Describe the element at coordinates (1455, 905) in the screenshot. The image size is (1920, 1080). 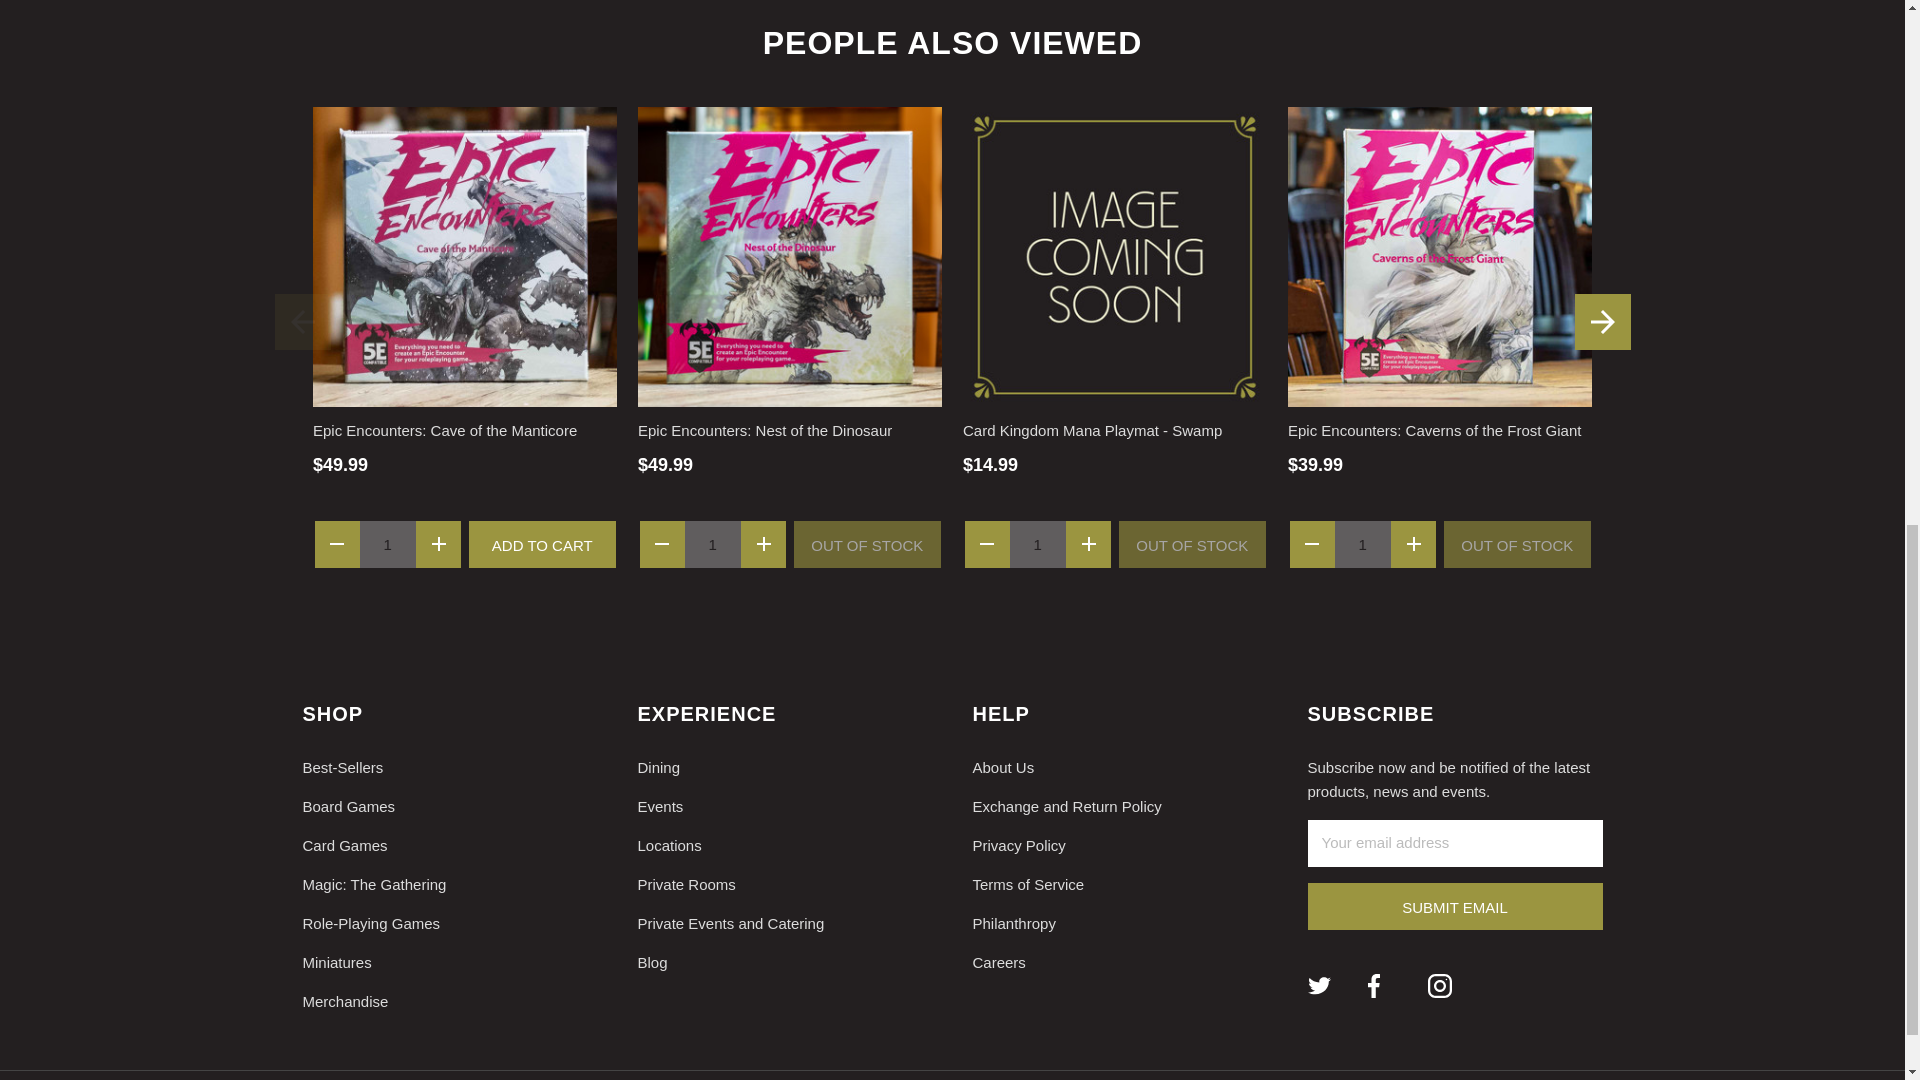
I see `Submit Email` at that location.